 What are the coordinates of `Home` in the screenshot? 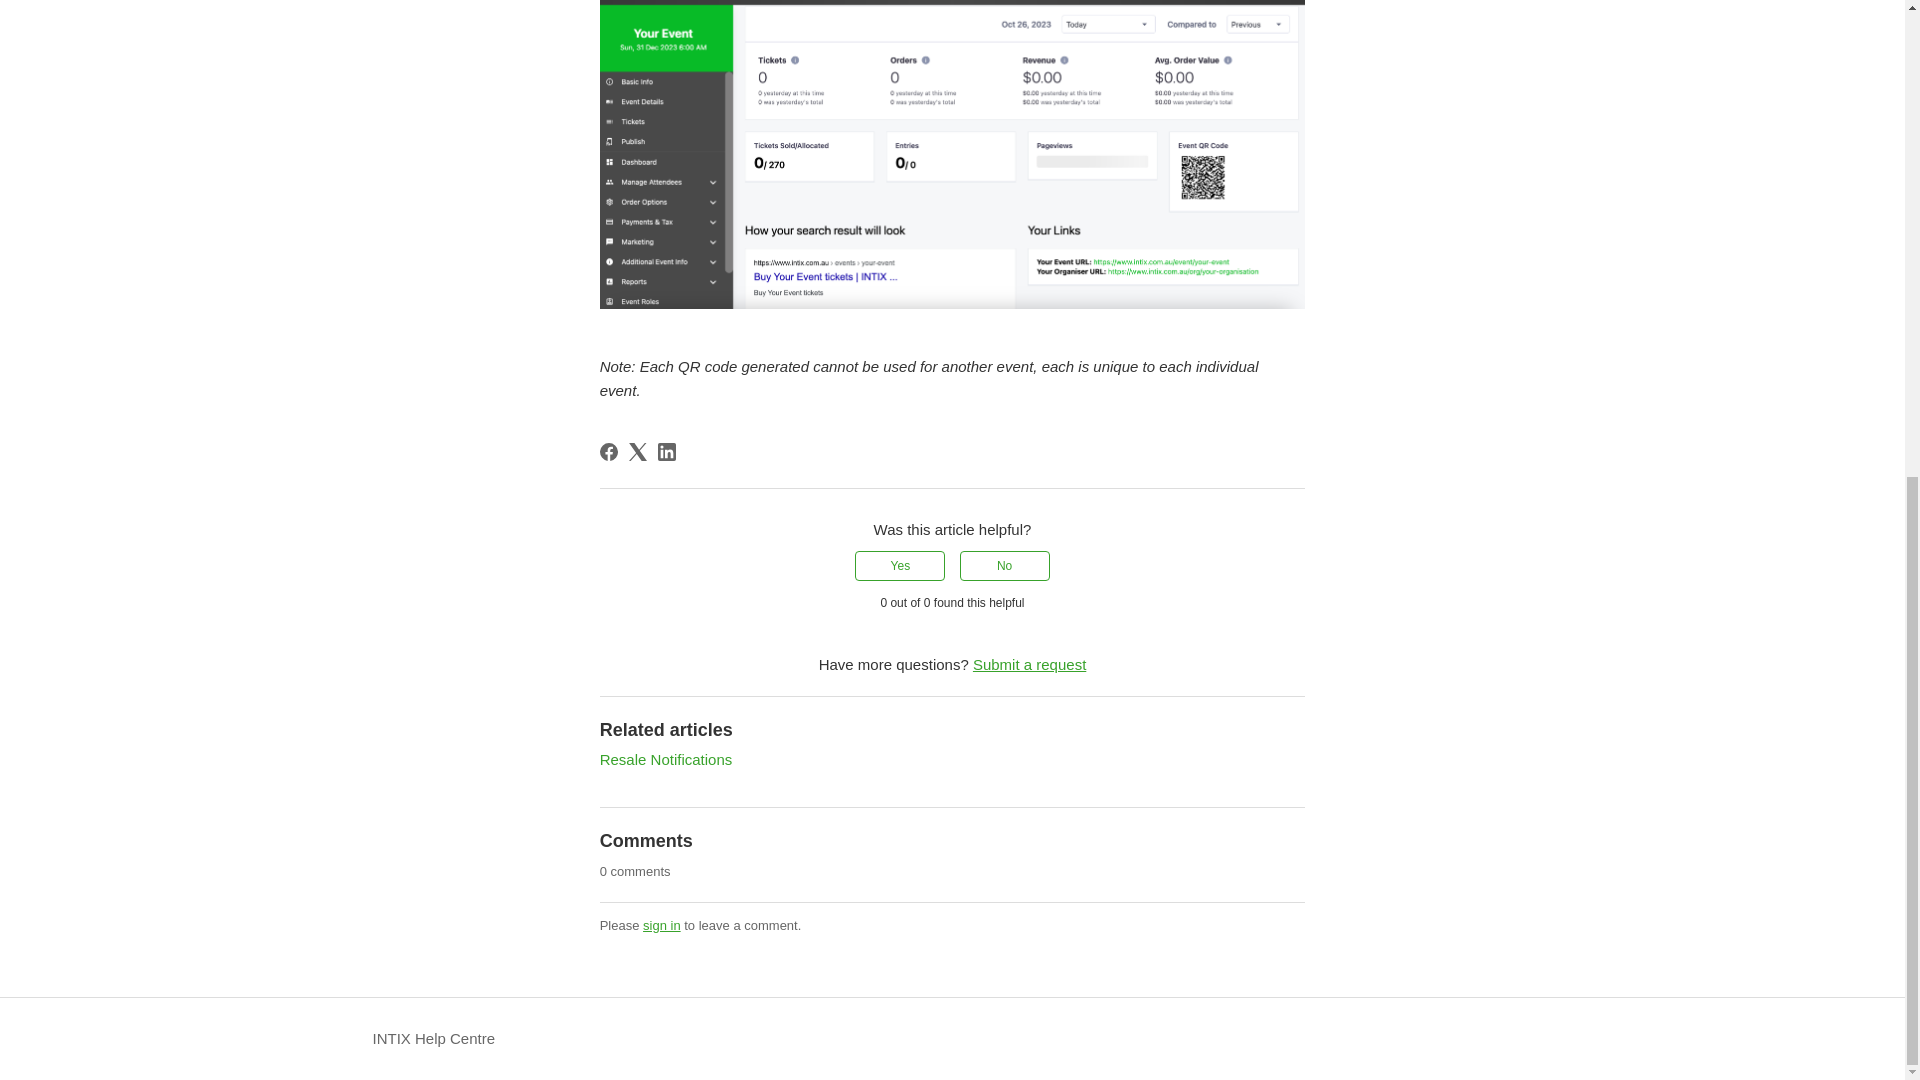 It's located at (434, 1039).